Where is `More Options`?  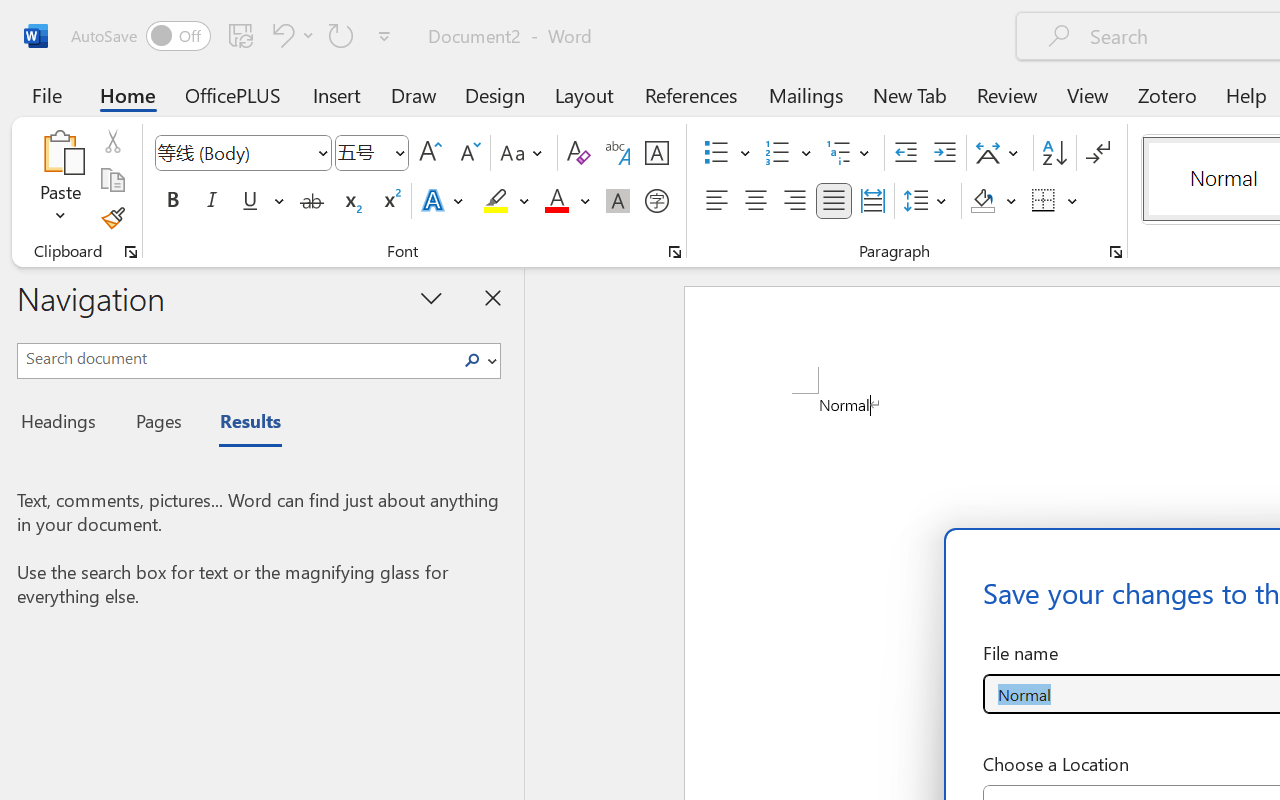
More Options is located at coordinates (1073, 201).